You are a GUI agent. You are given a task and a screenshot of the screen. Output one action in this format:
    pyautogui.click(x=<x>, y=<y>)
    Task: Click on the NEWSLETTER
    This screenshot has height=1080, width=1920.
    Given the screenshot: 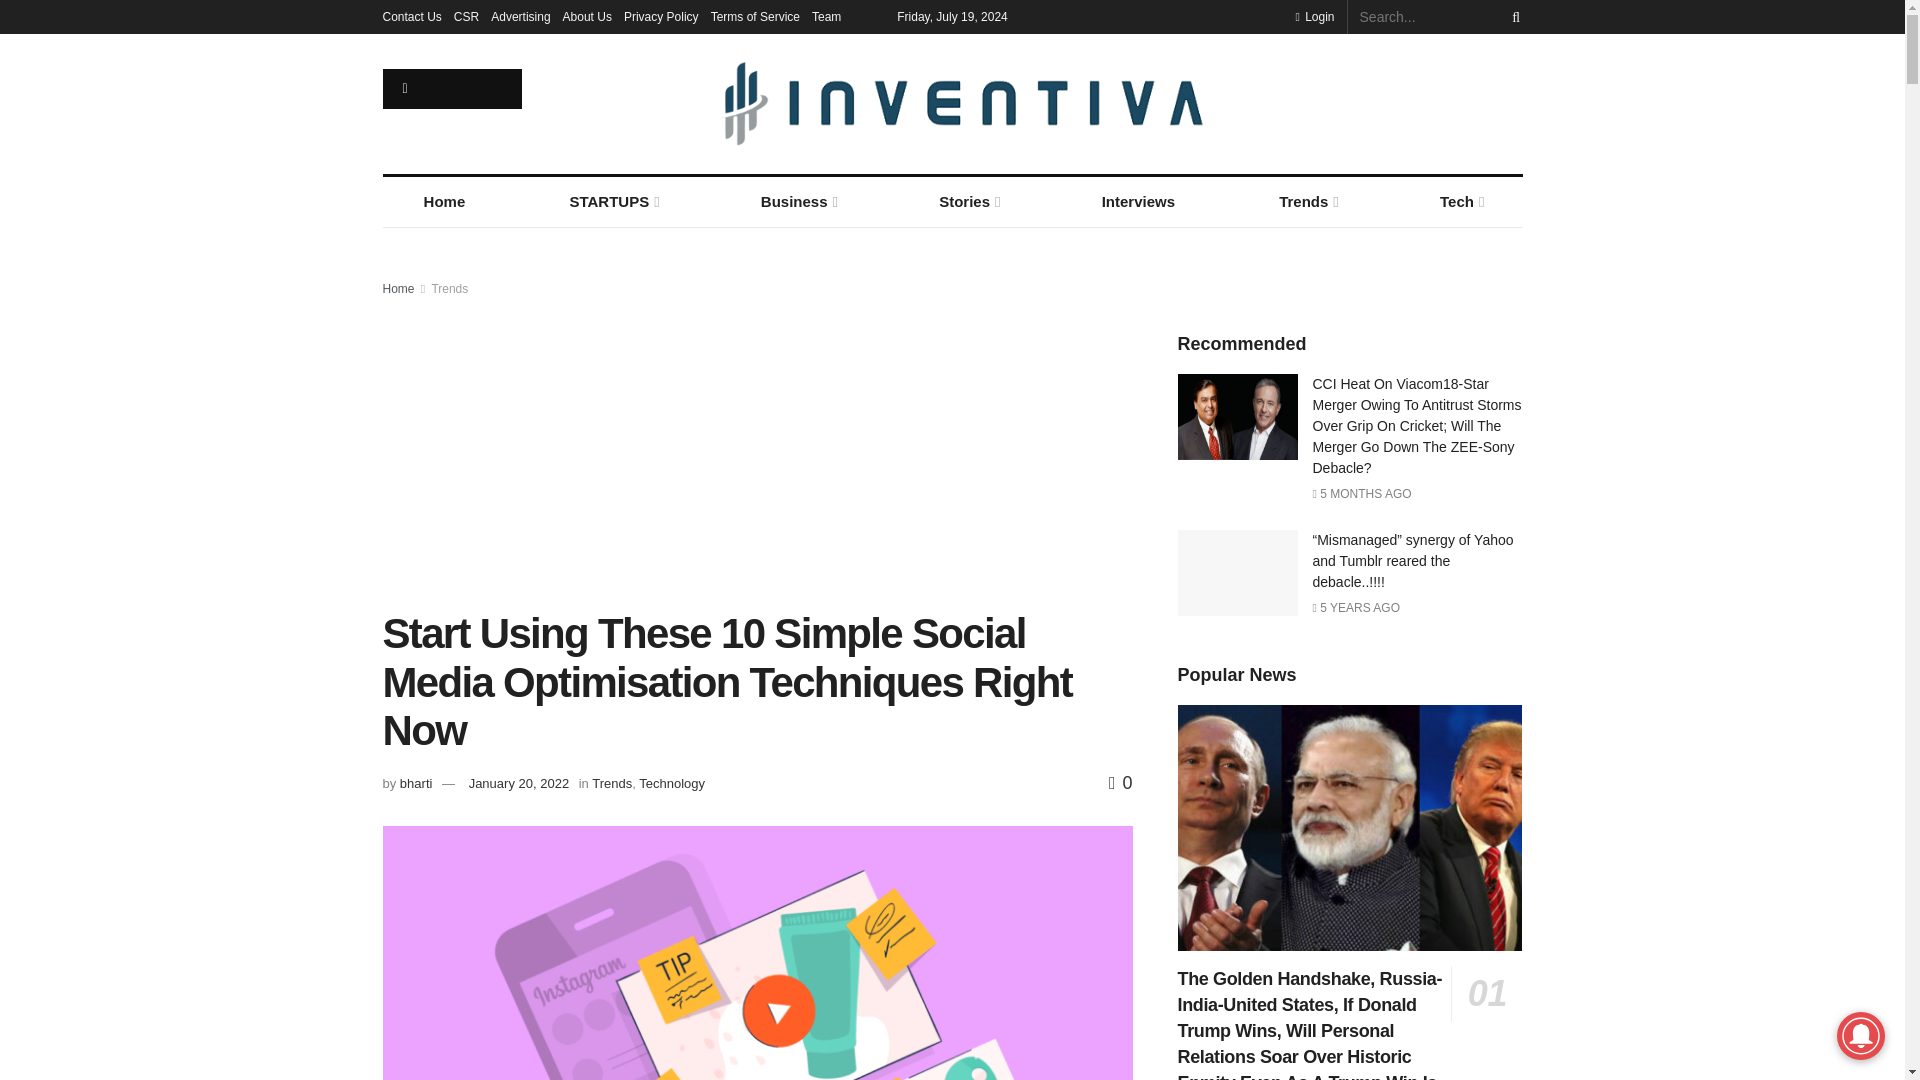 What is the action you would take?
    pyautogui.click(x=452, y=89)
    